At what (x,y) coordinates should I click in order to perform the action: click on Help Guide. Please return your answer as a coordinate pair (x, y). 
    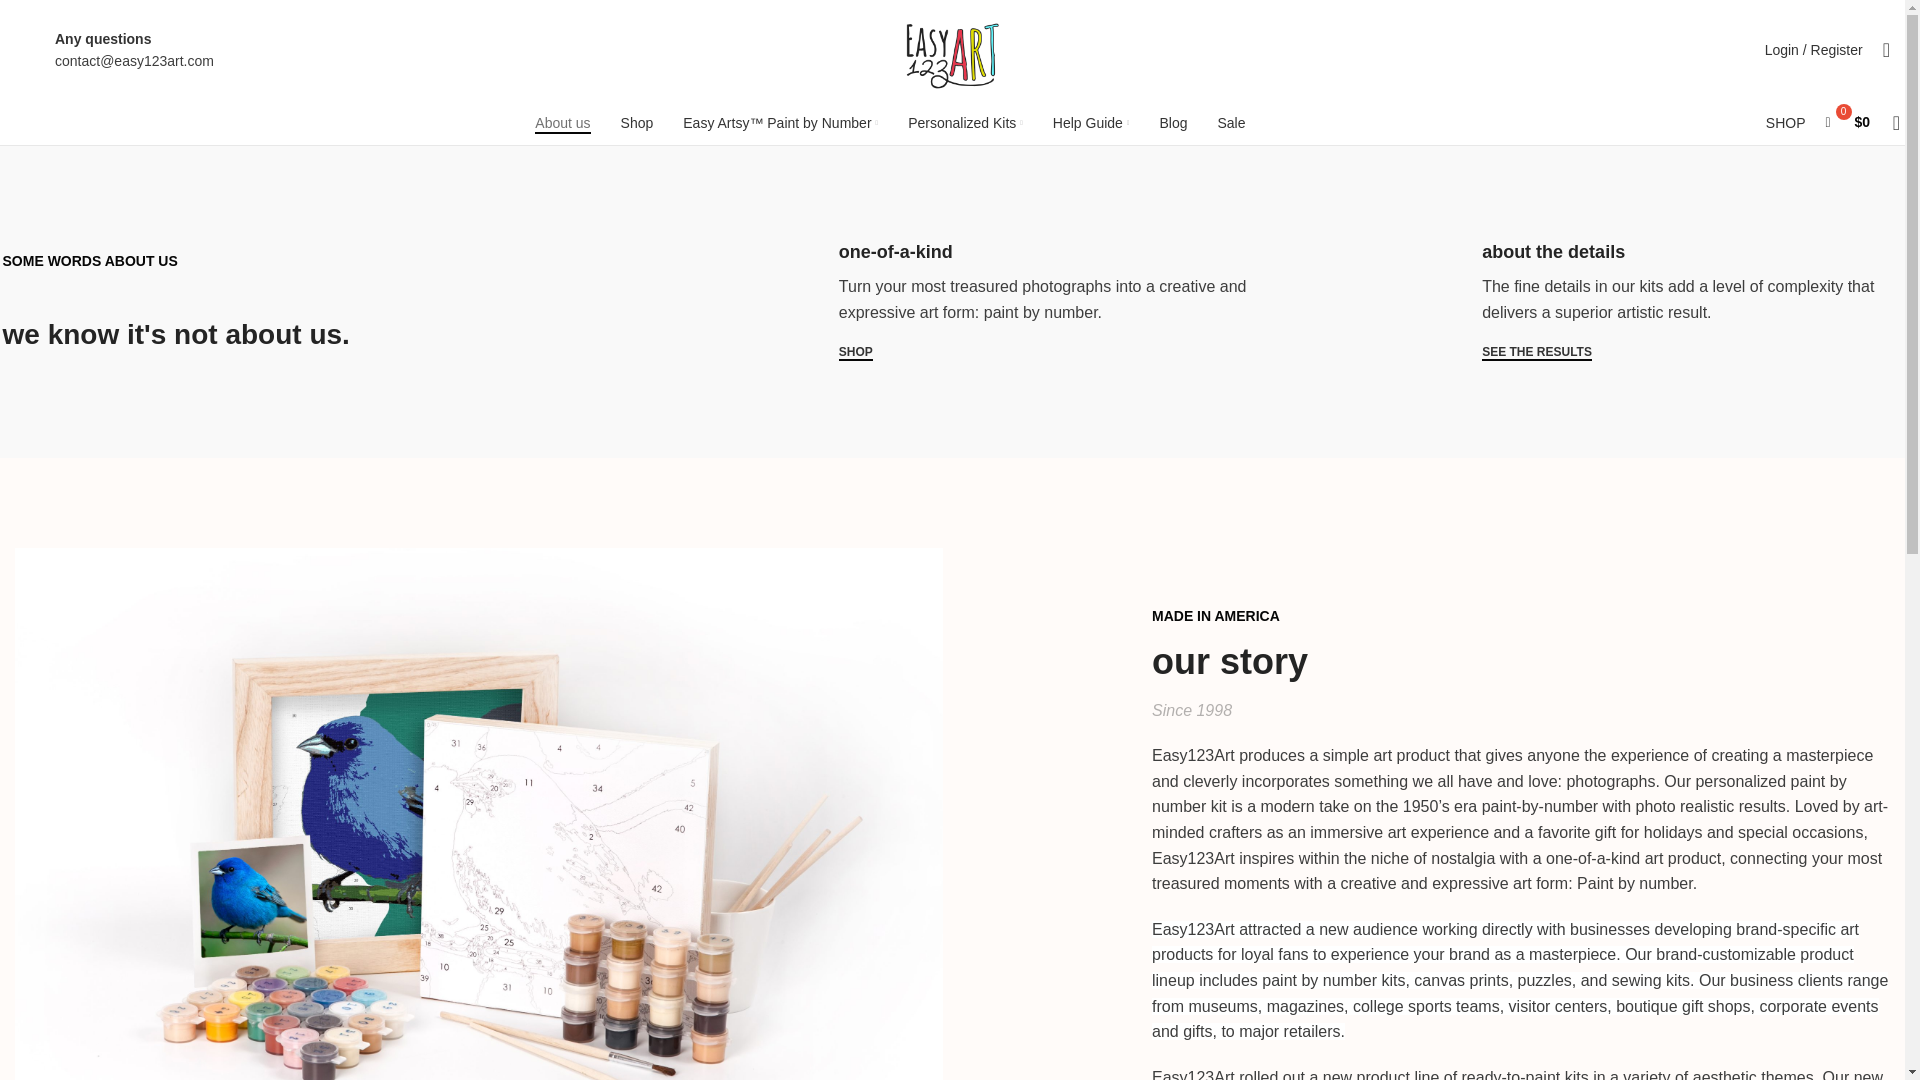
    Looking at the image, I should click on (1091, 122).